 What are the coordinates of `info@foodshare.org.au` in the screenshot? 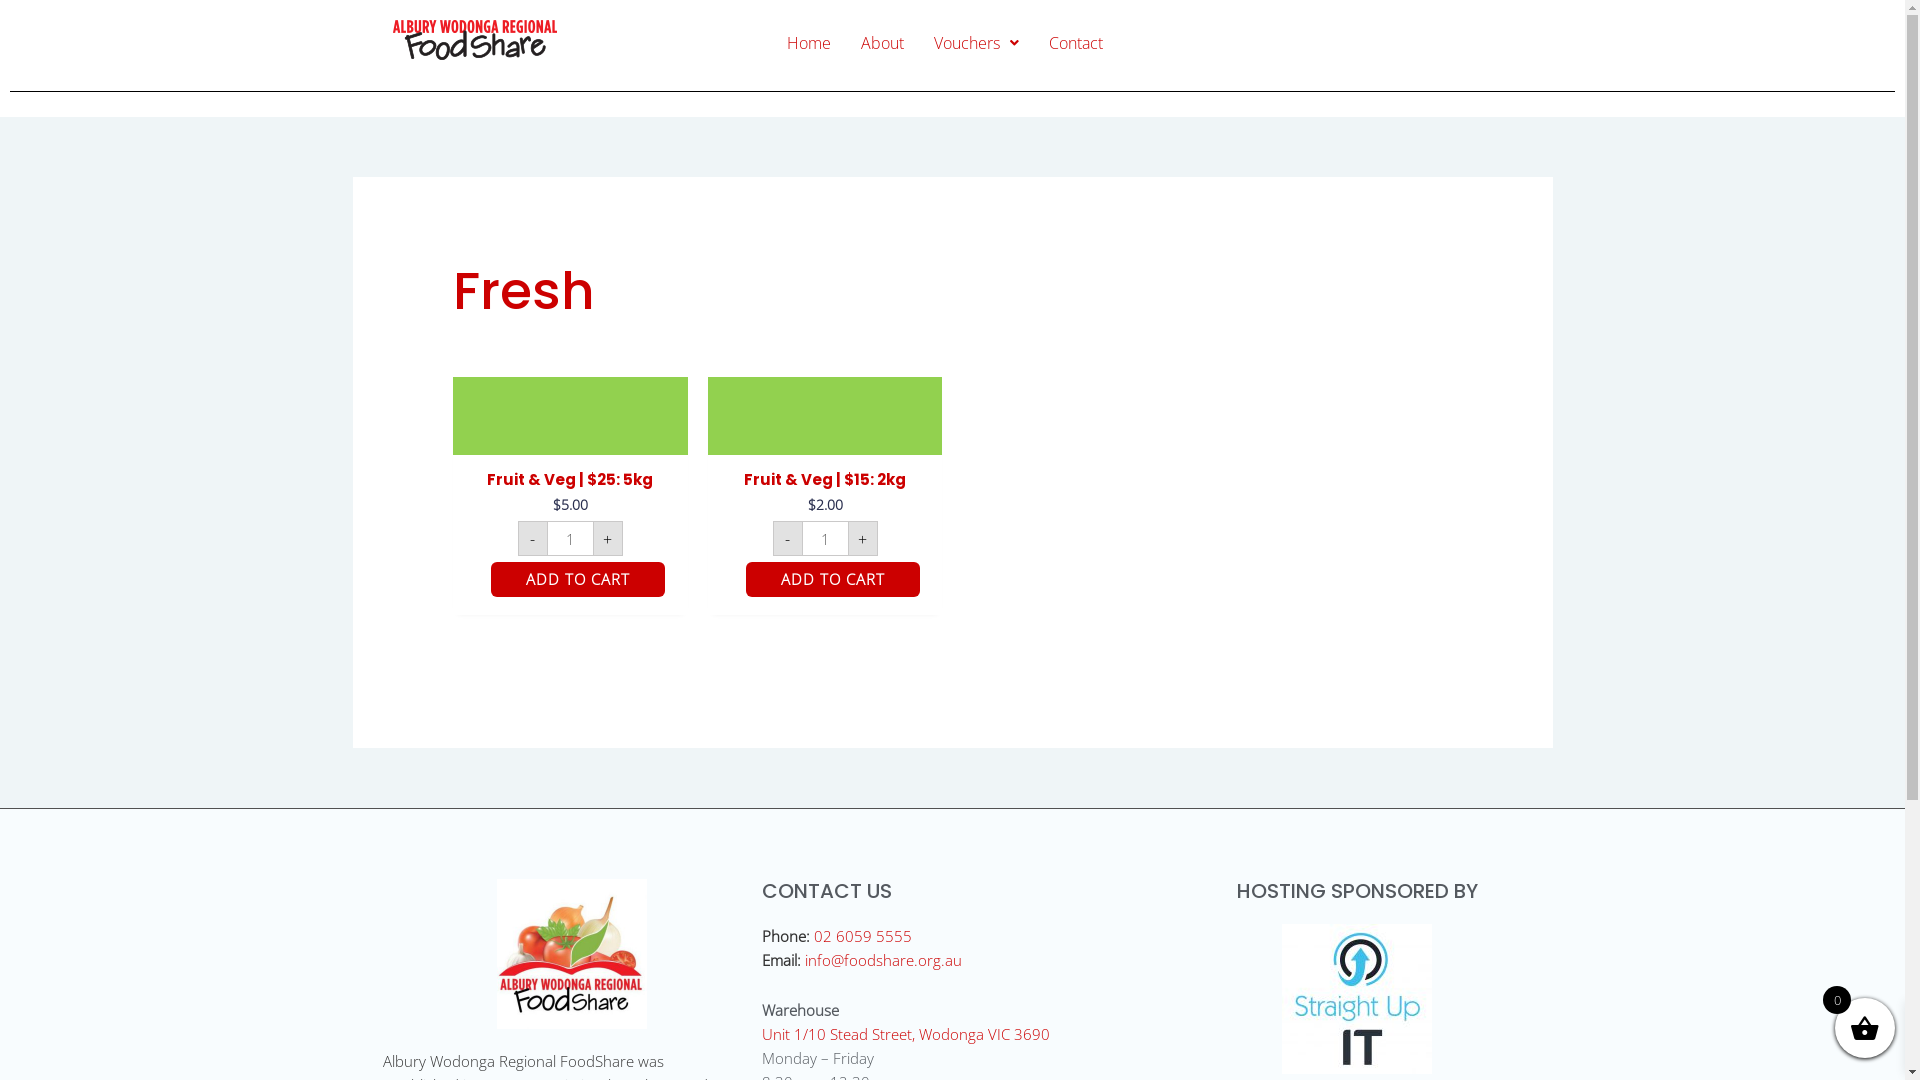 It's located at (884, 960).